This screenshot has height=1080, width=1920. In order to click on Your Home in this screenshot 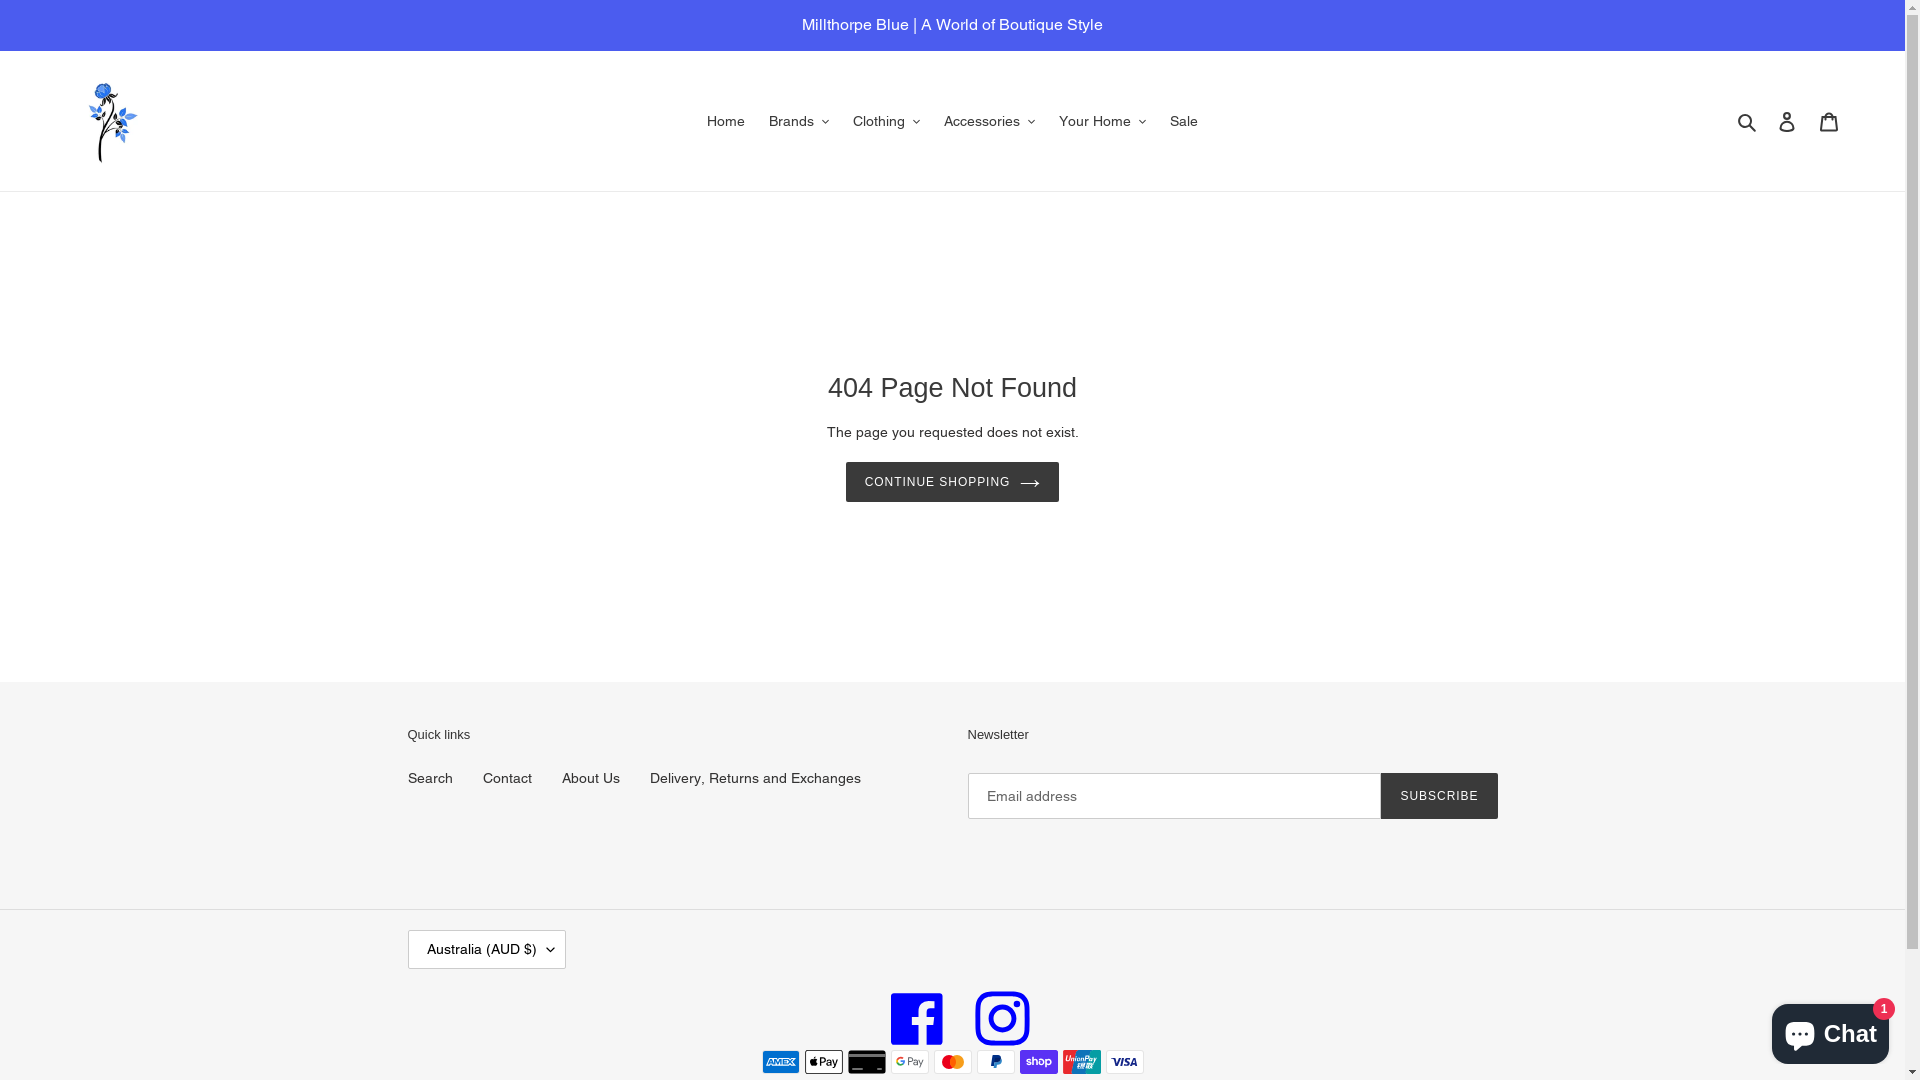, I will do `click(1102, 122)`.